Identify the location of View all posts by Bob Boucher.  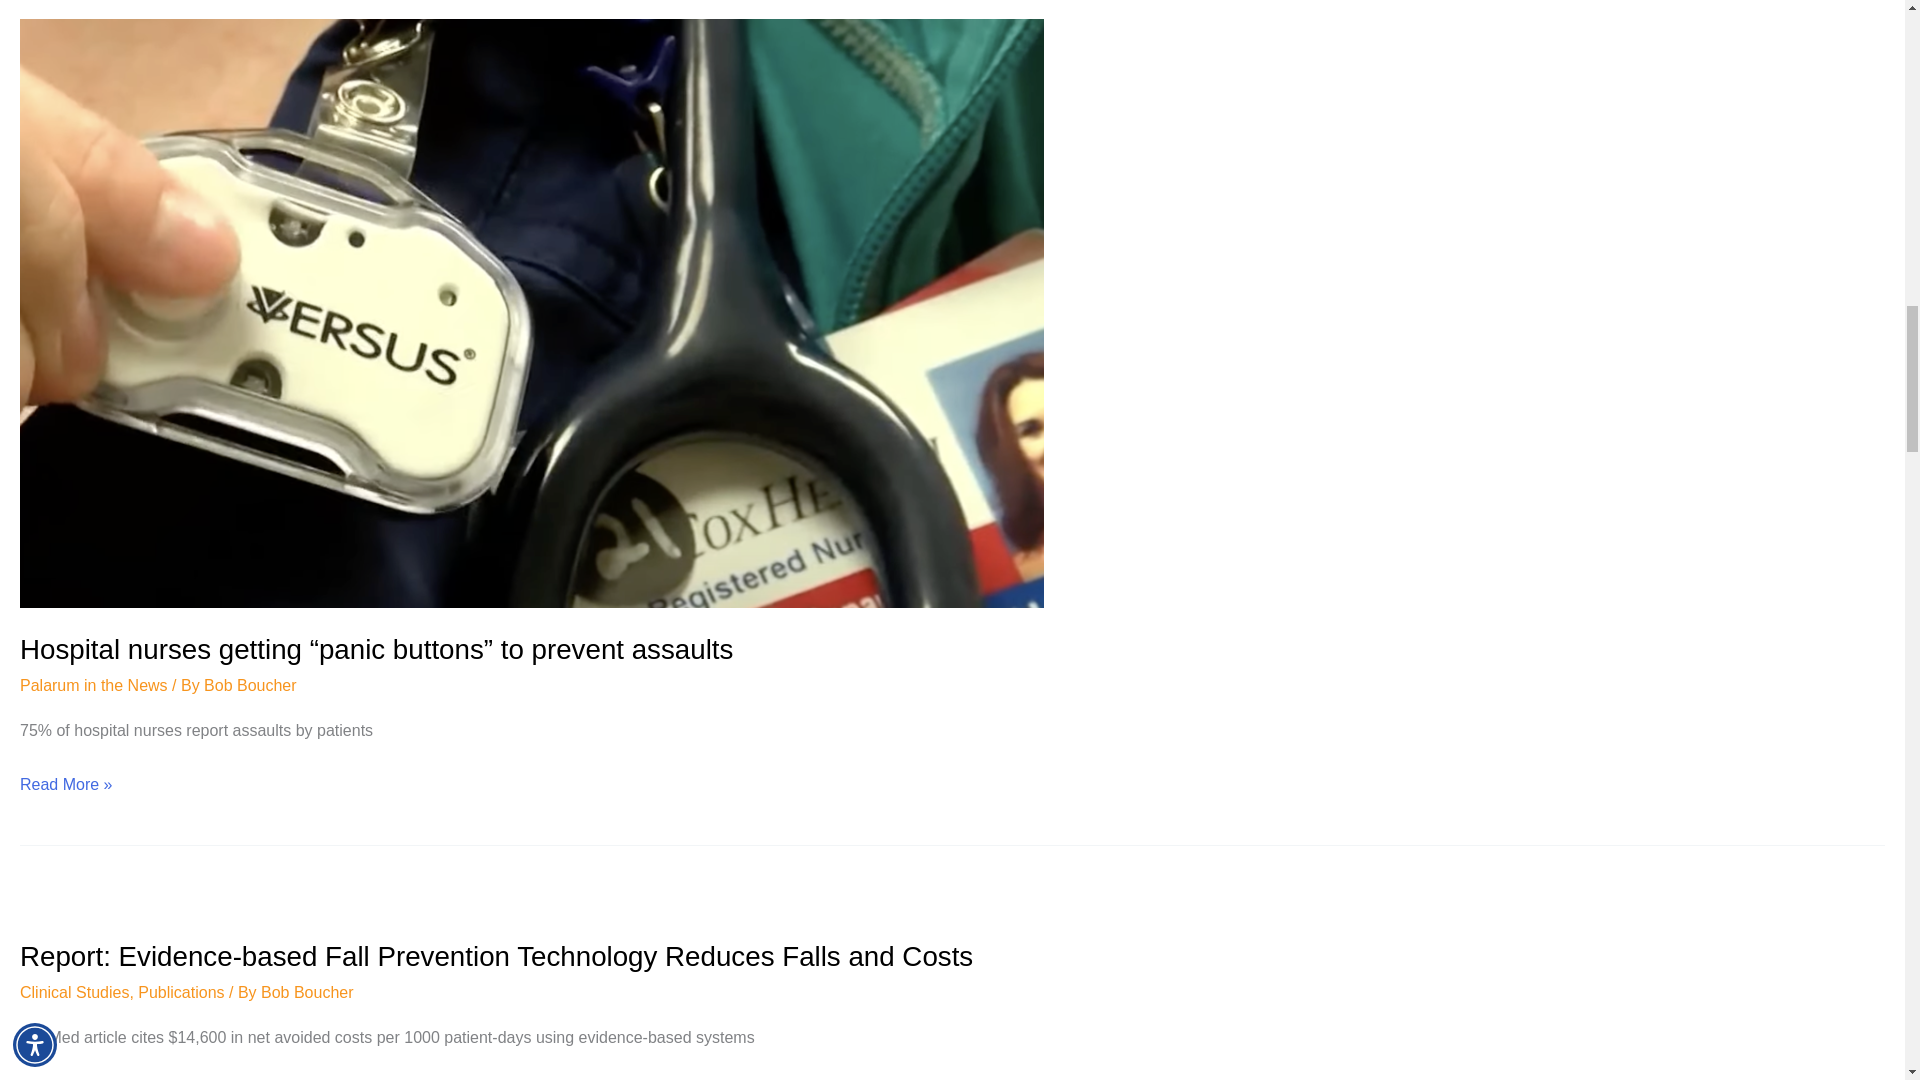
(250, 686).